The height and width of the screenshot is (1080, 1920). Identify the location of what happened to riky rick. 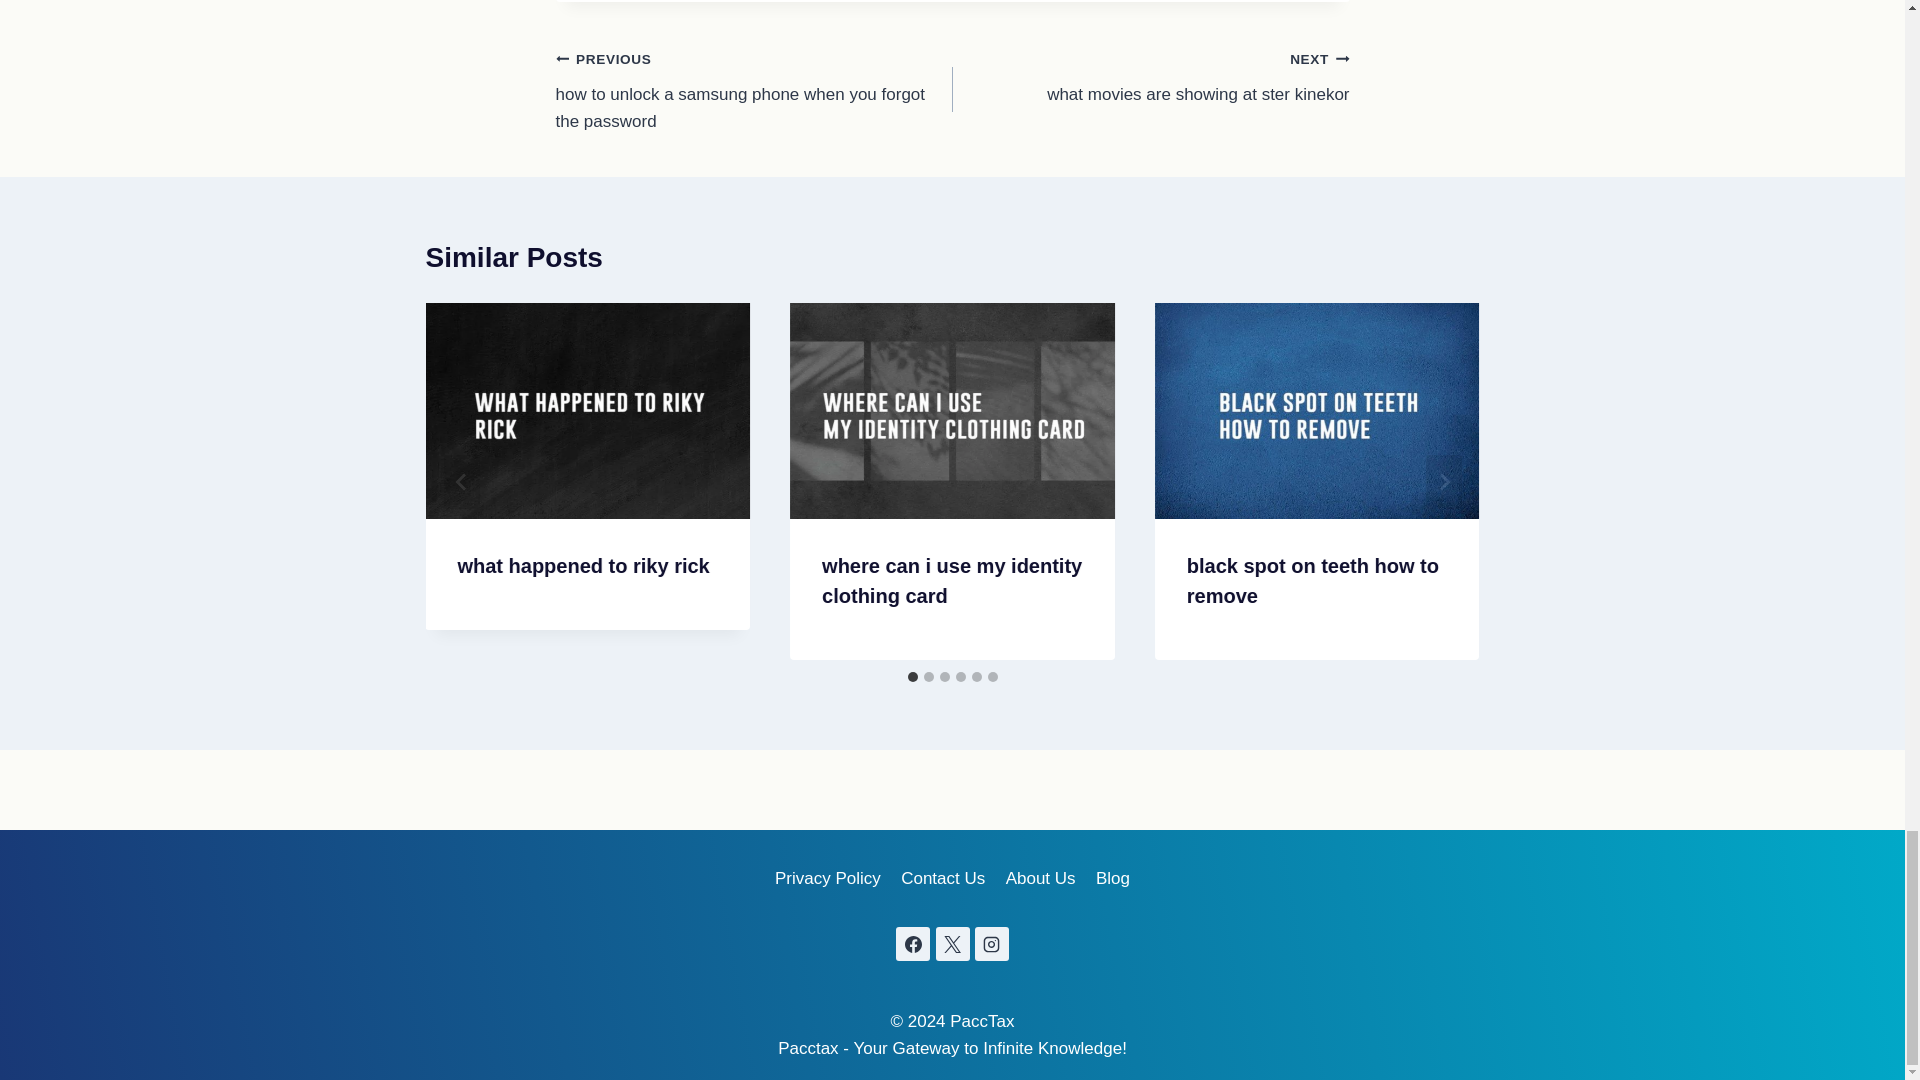
(1150, 76).